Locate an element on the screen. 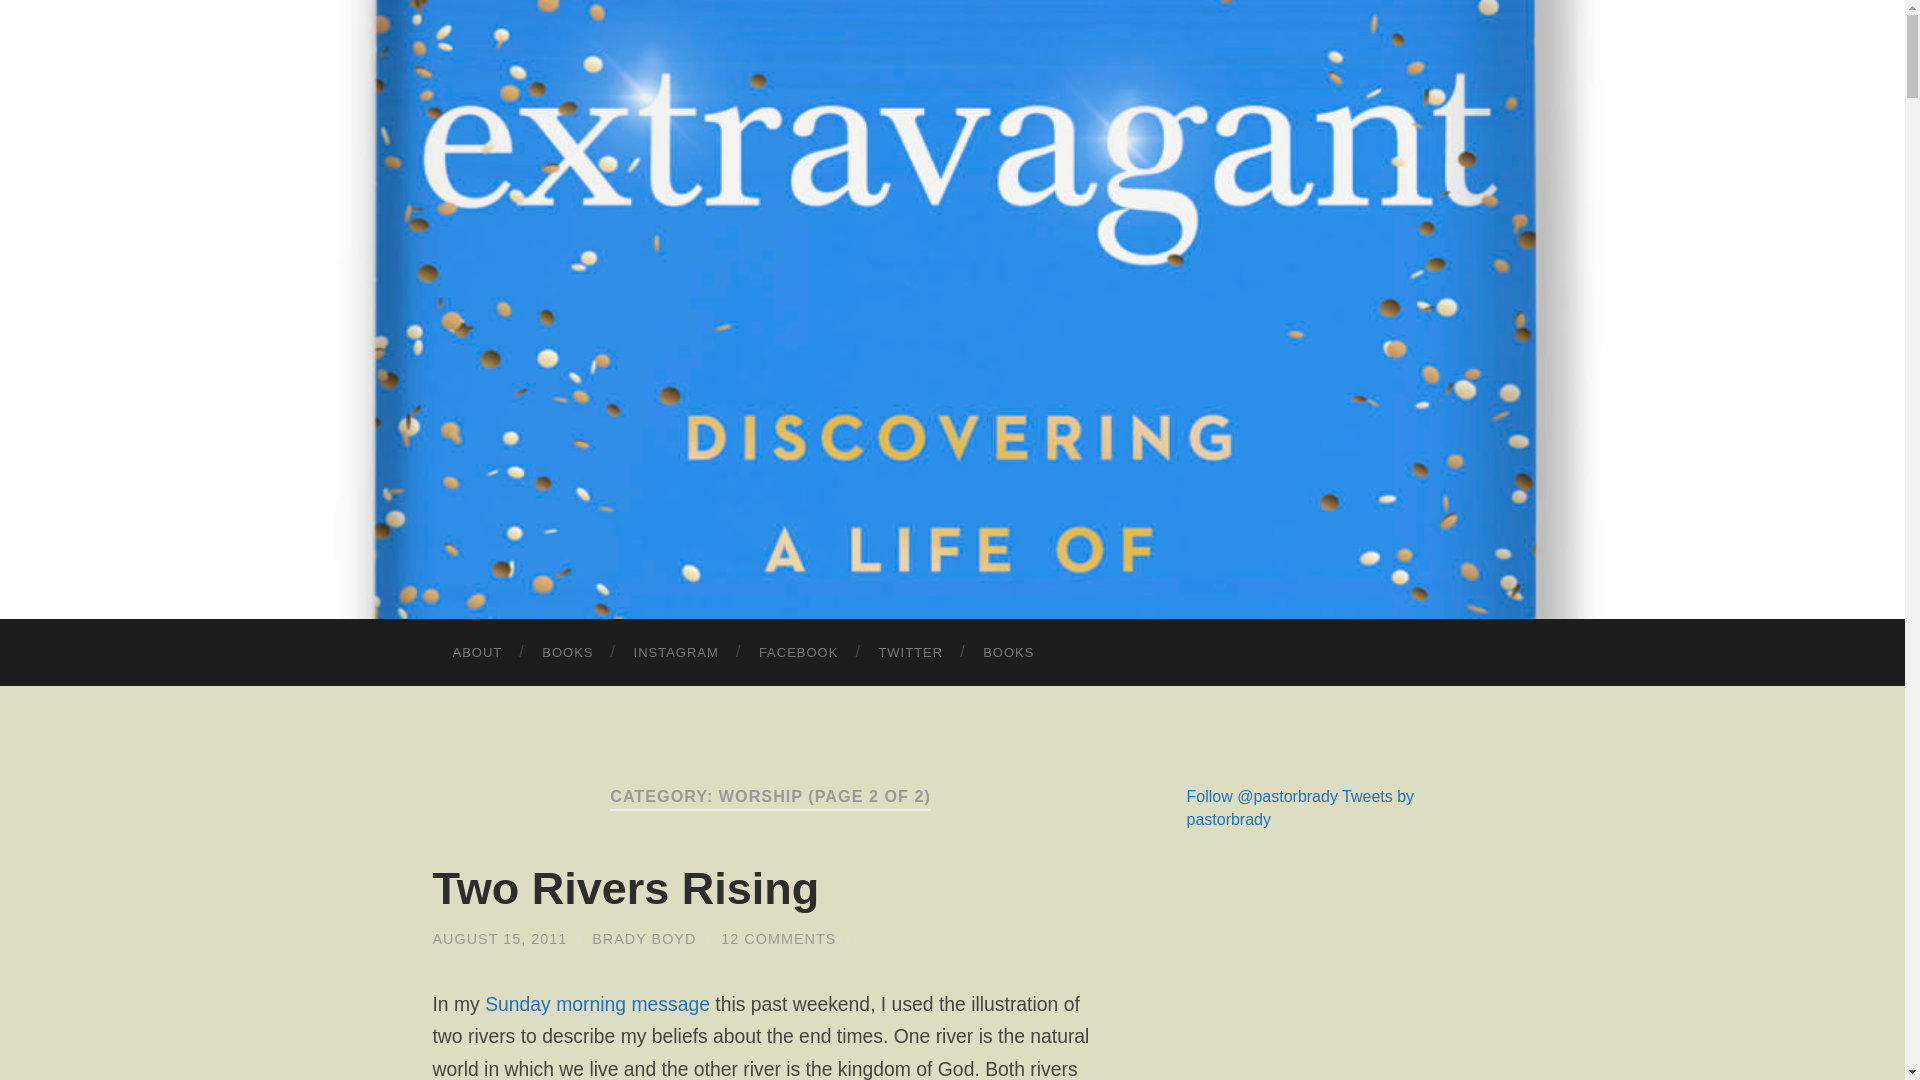 This screenshot has height=1080, width=1920. BOOKS is located at coordinates (1008, 652).